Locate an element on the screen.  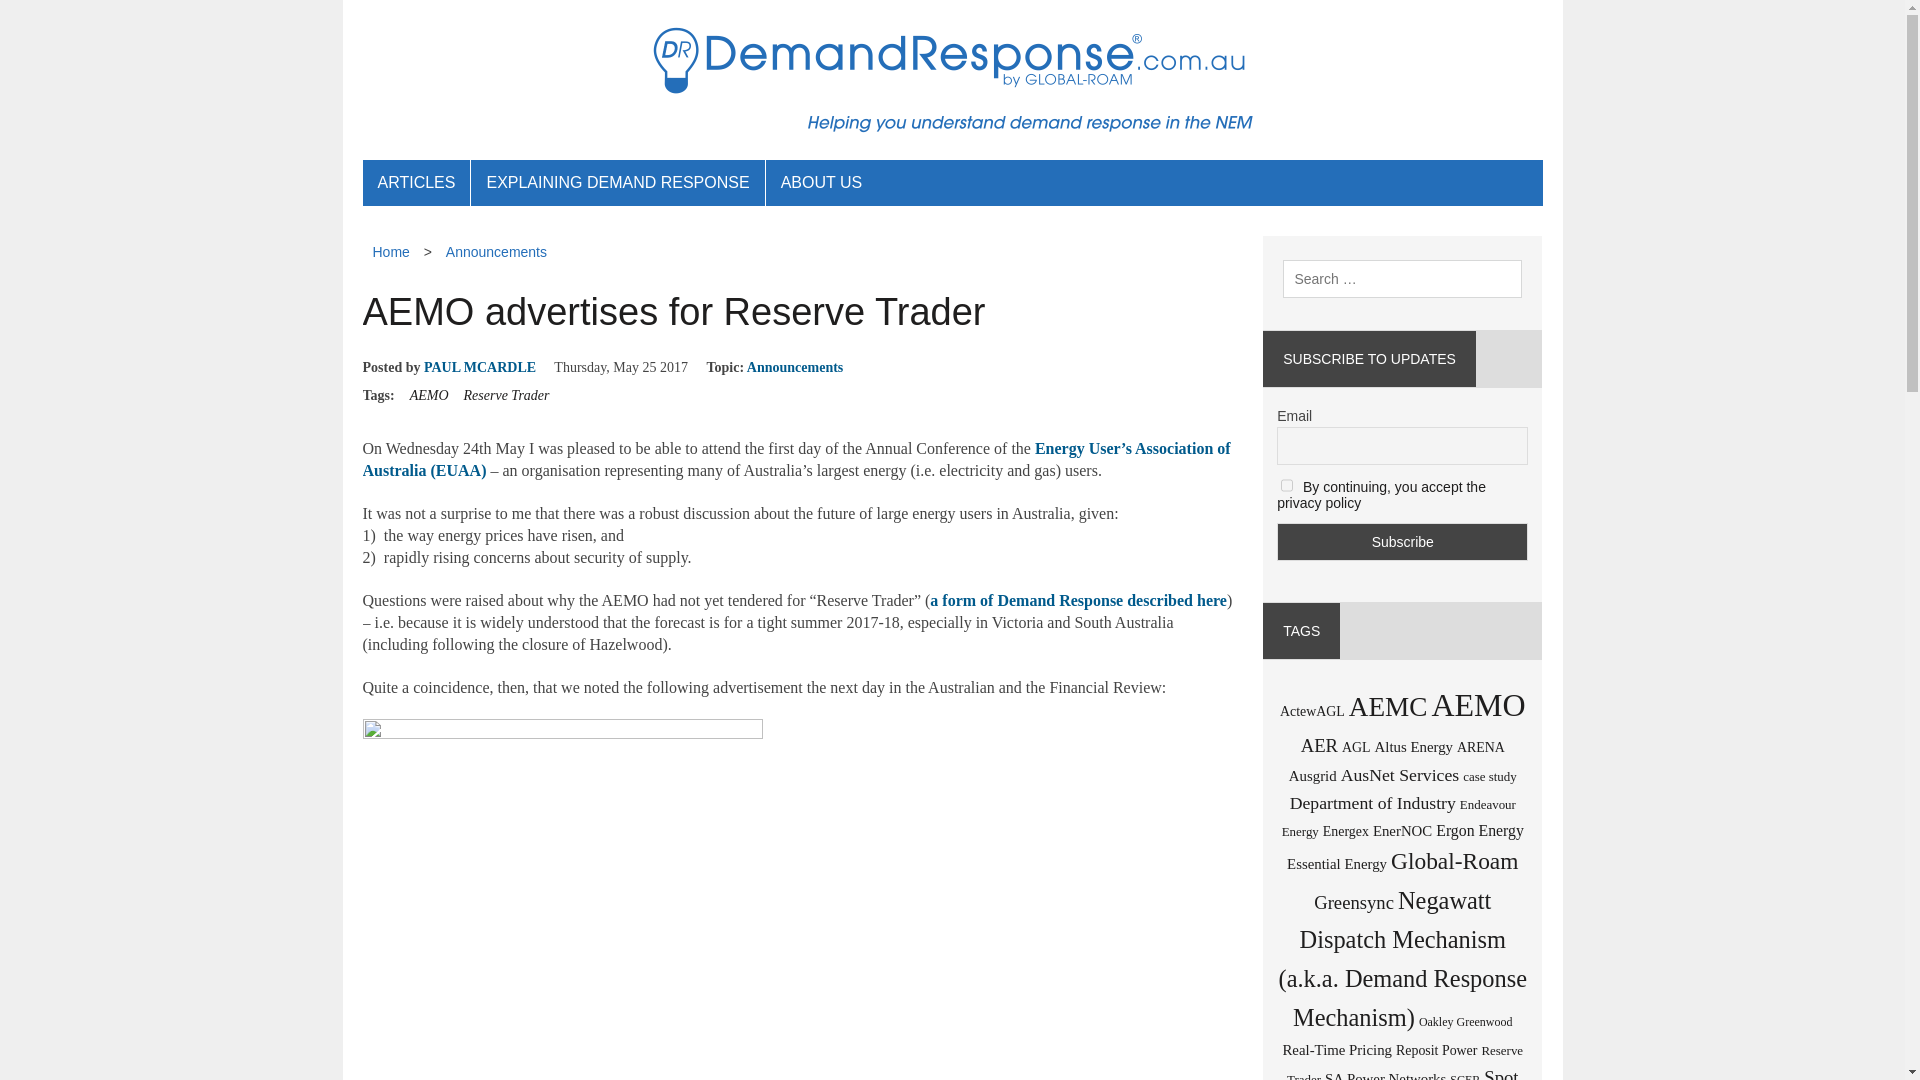
Subscribe is located at coordinates (1402, 541).